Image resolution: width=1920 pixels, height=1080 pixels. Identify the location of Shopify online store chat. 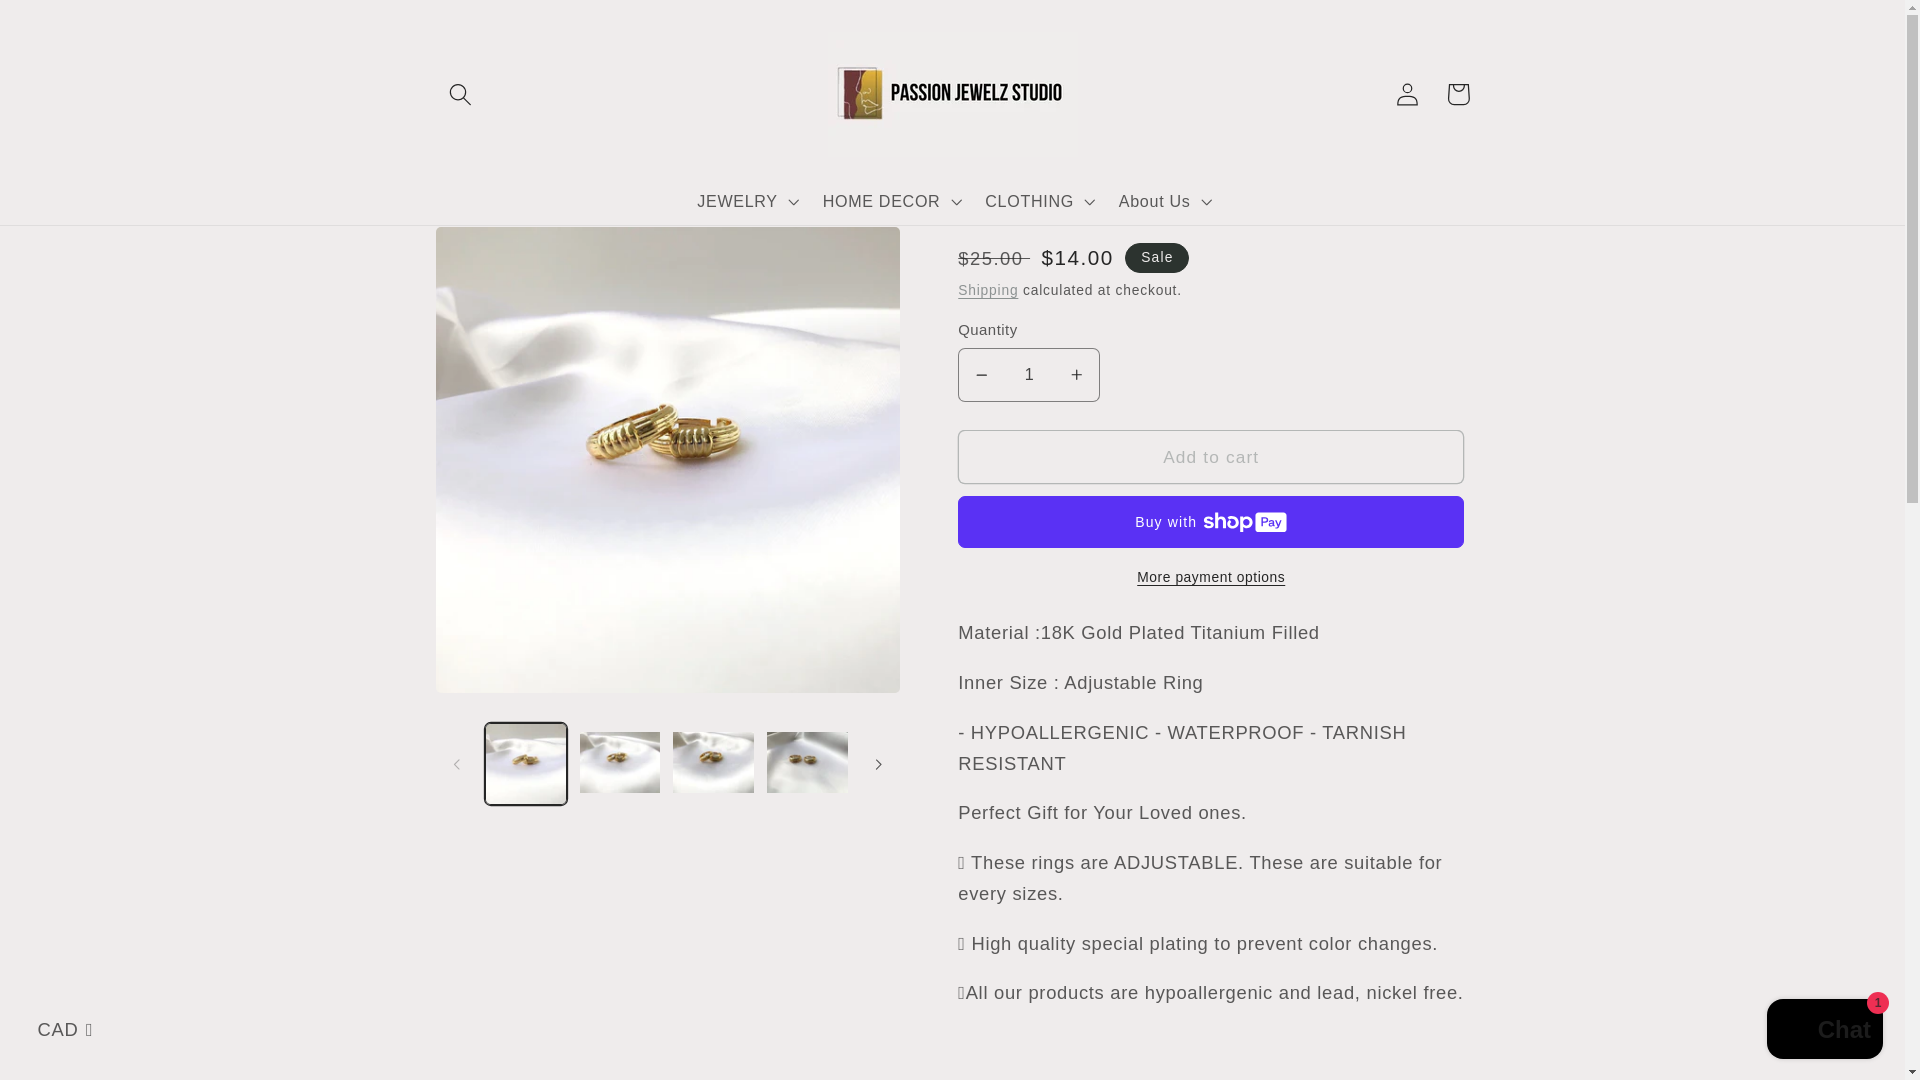
(1824, 1031).